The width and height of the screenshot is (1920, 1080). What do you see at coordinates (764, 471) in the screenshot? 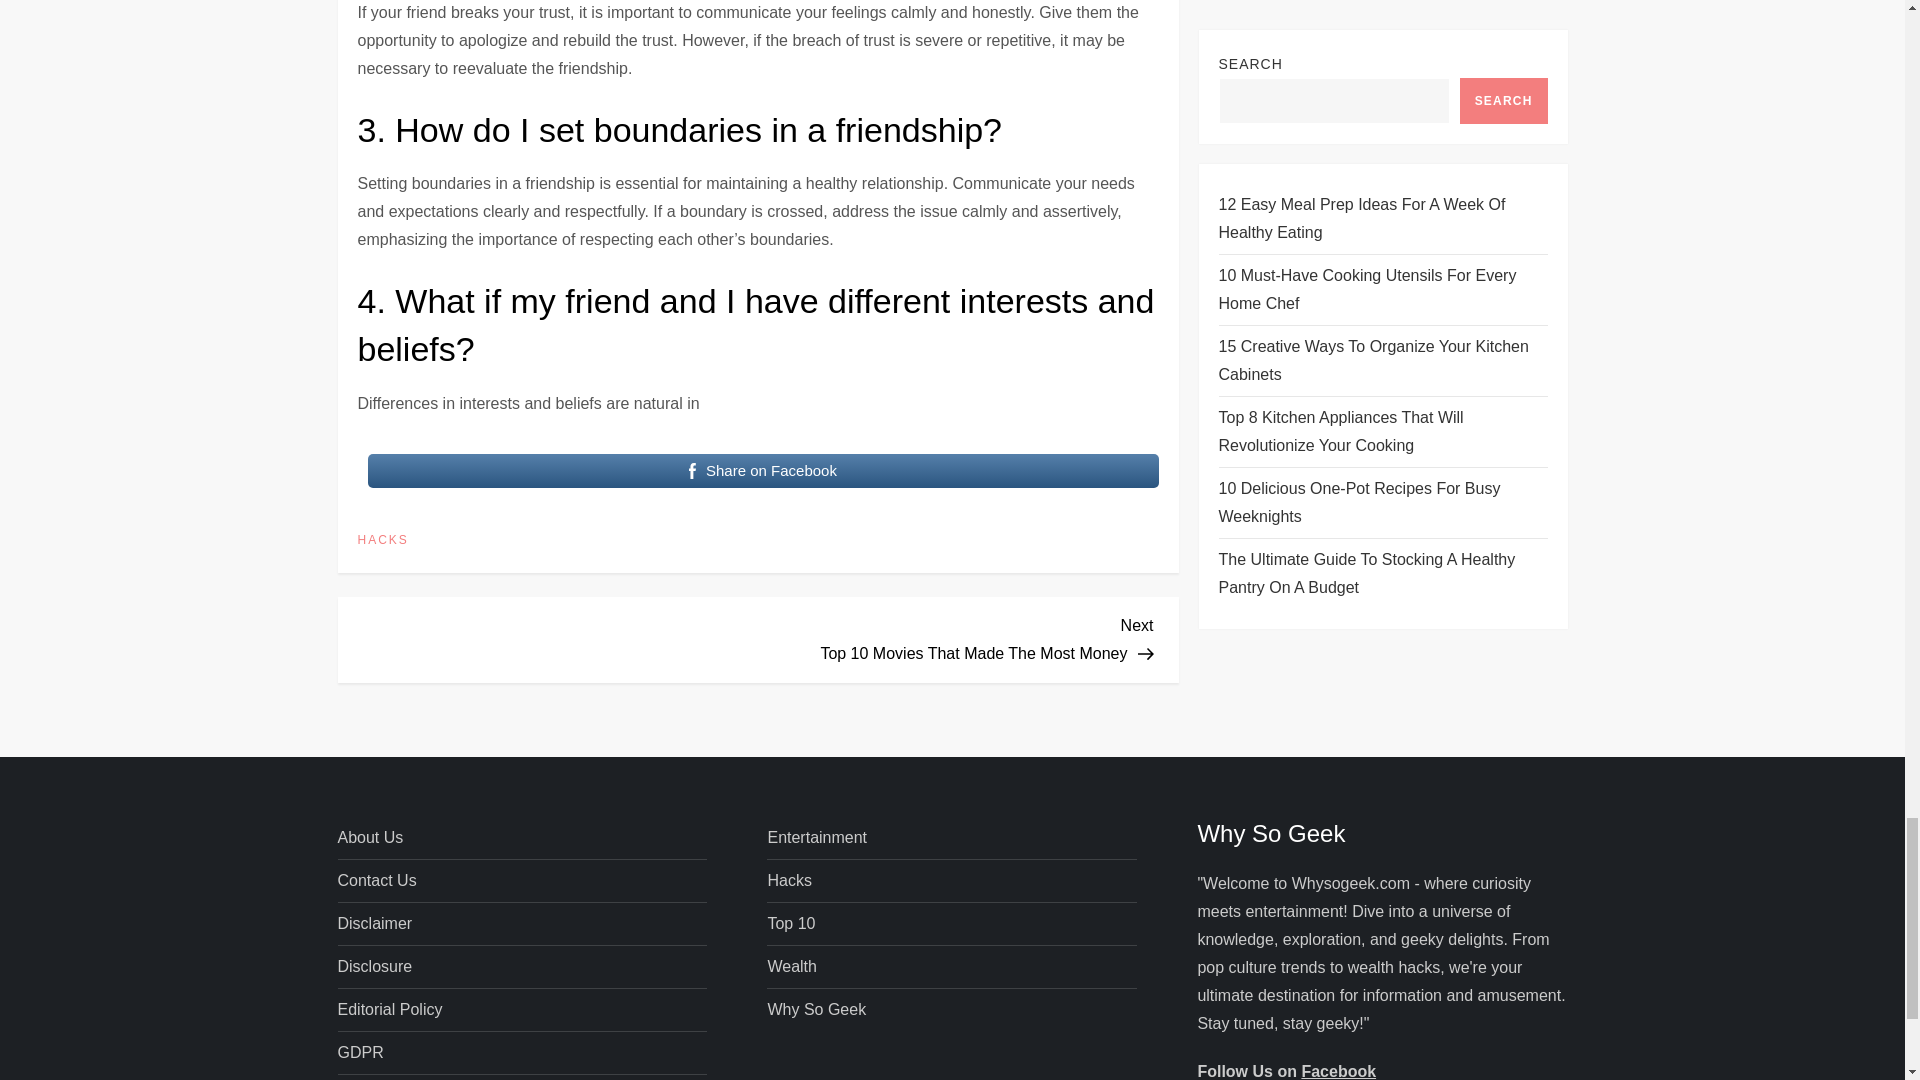
I see `Share on Facebook` at bounding box center [764, 471].